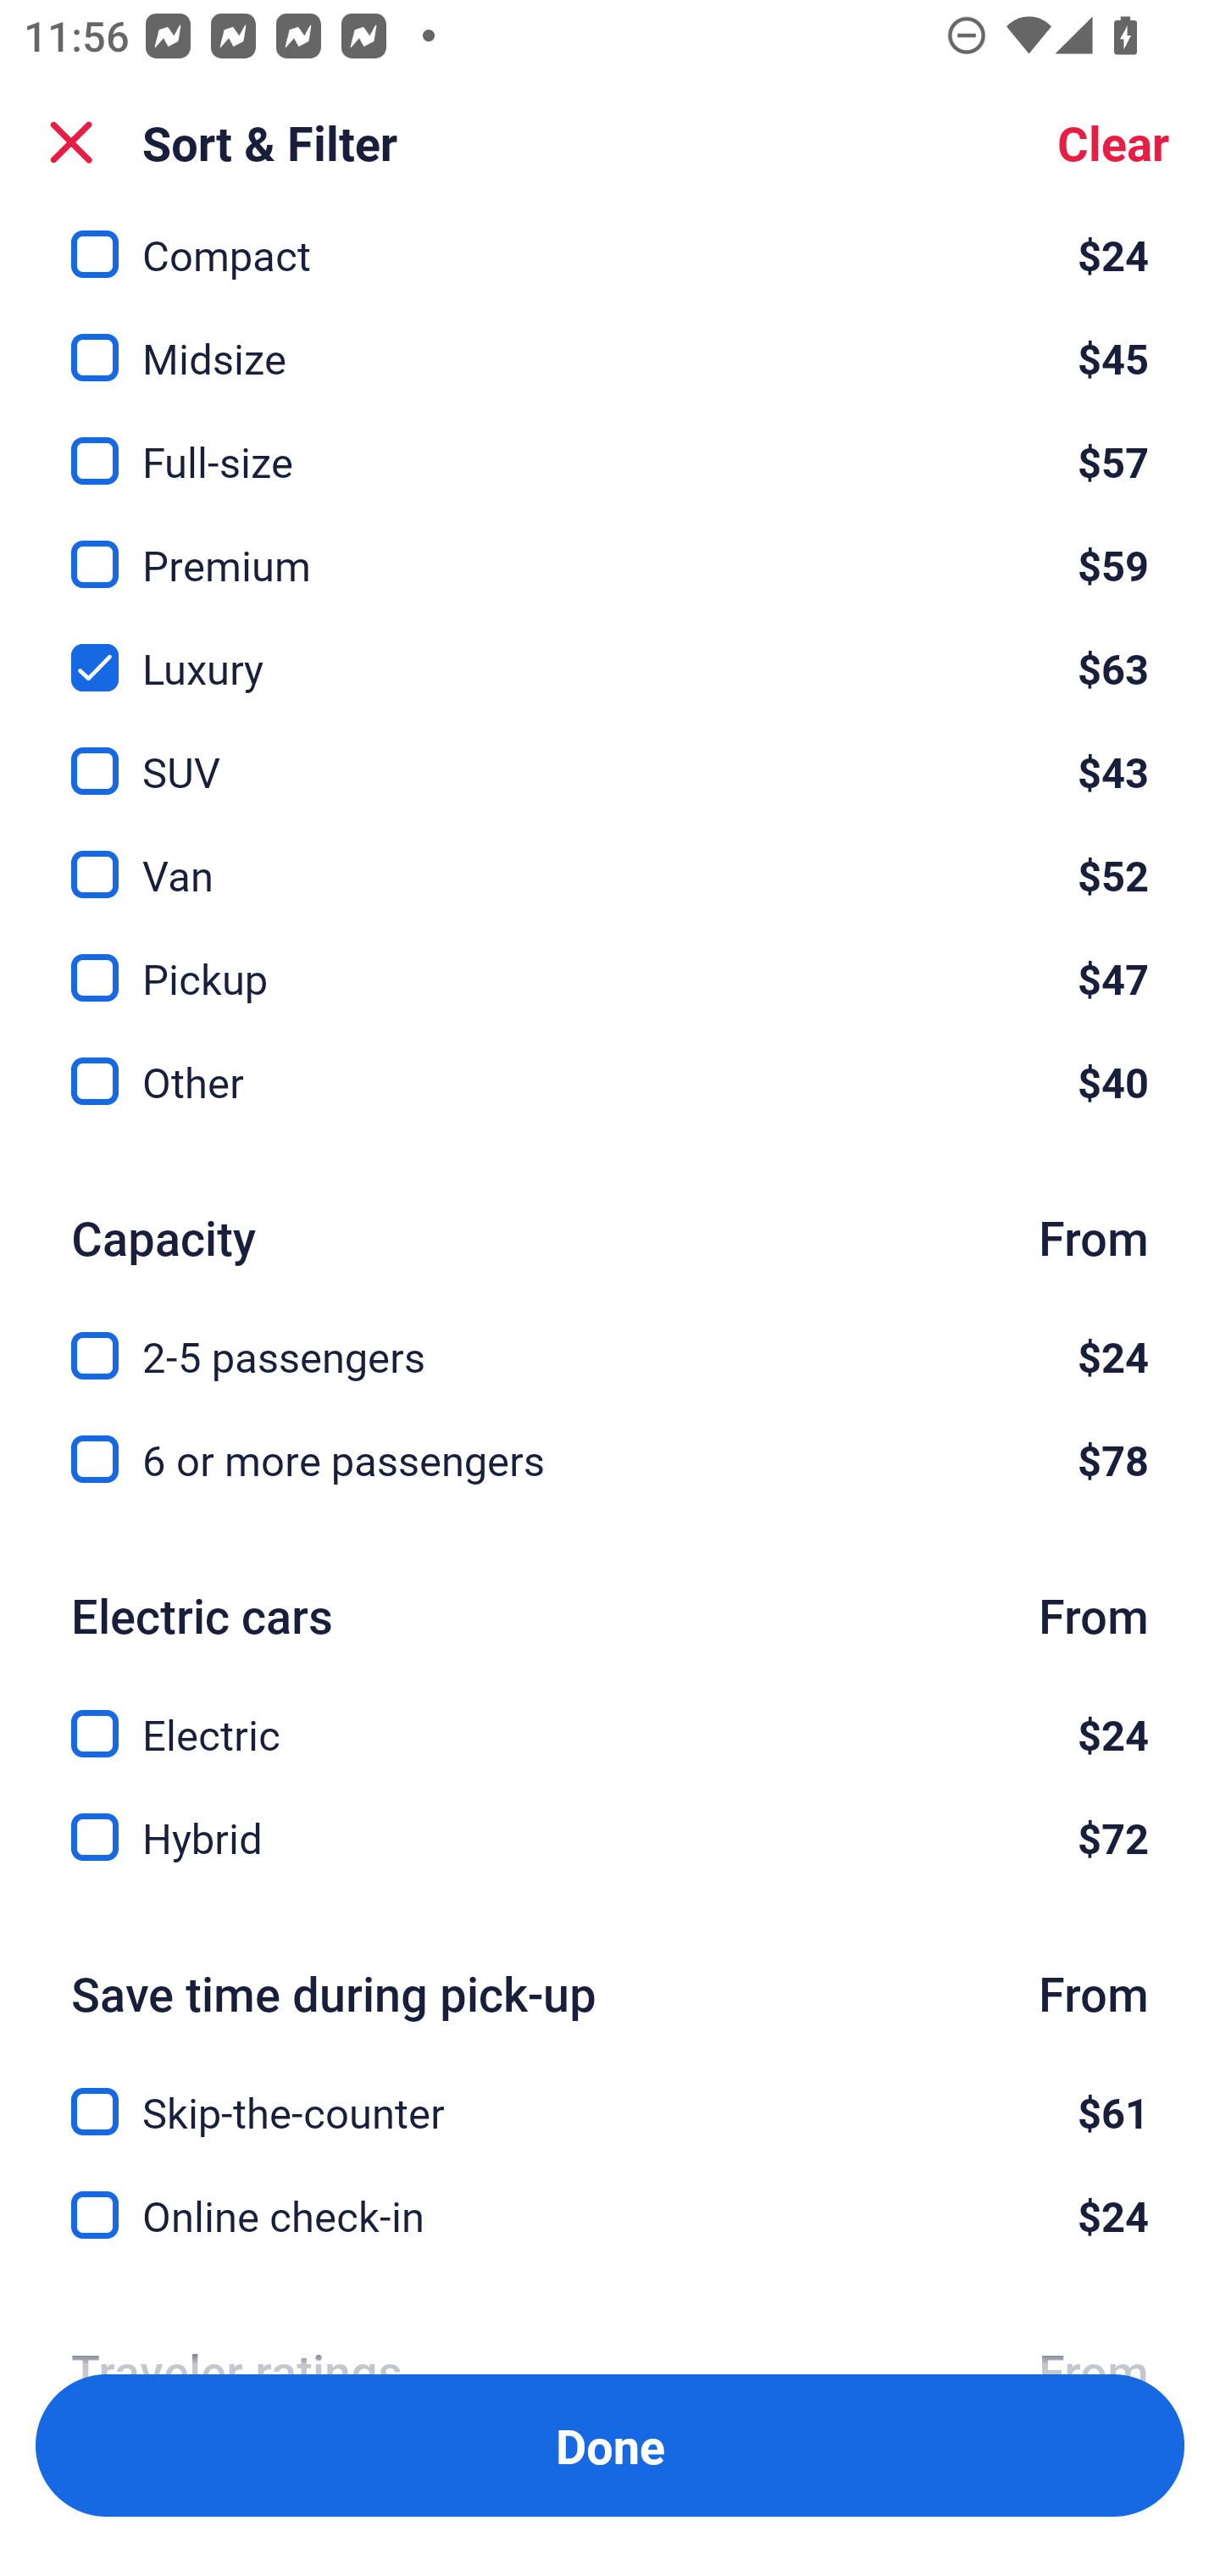 This screenshot has height=2576, width=1220. I want to click on Van, $52 Van $52, so click(610, 855).